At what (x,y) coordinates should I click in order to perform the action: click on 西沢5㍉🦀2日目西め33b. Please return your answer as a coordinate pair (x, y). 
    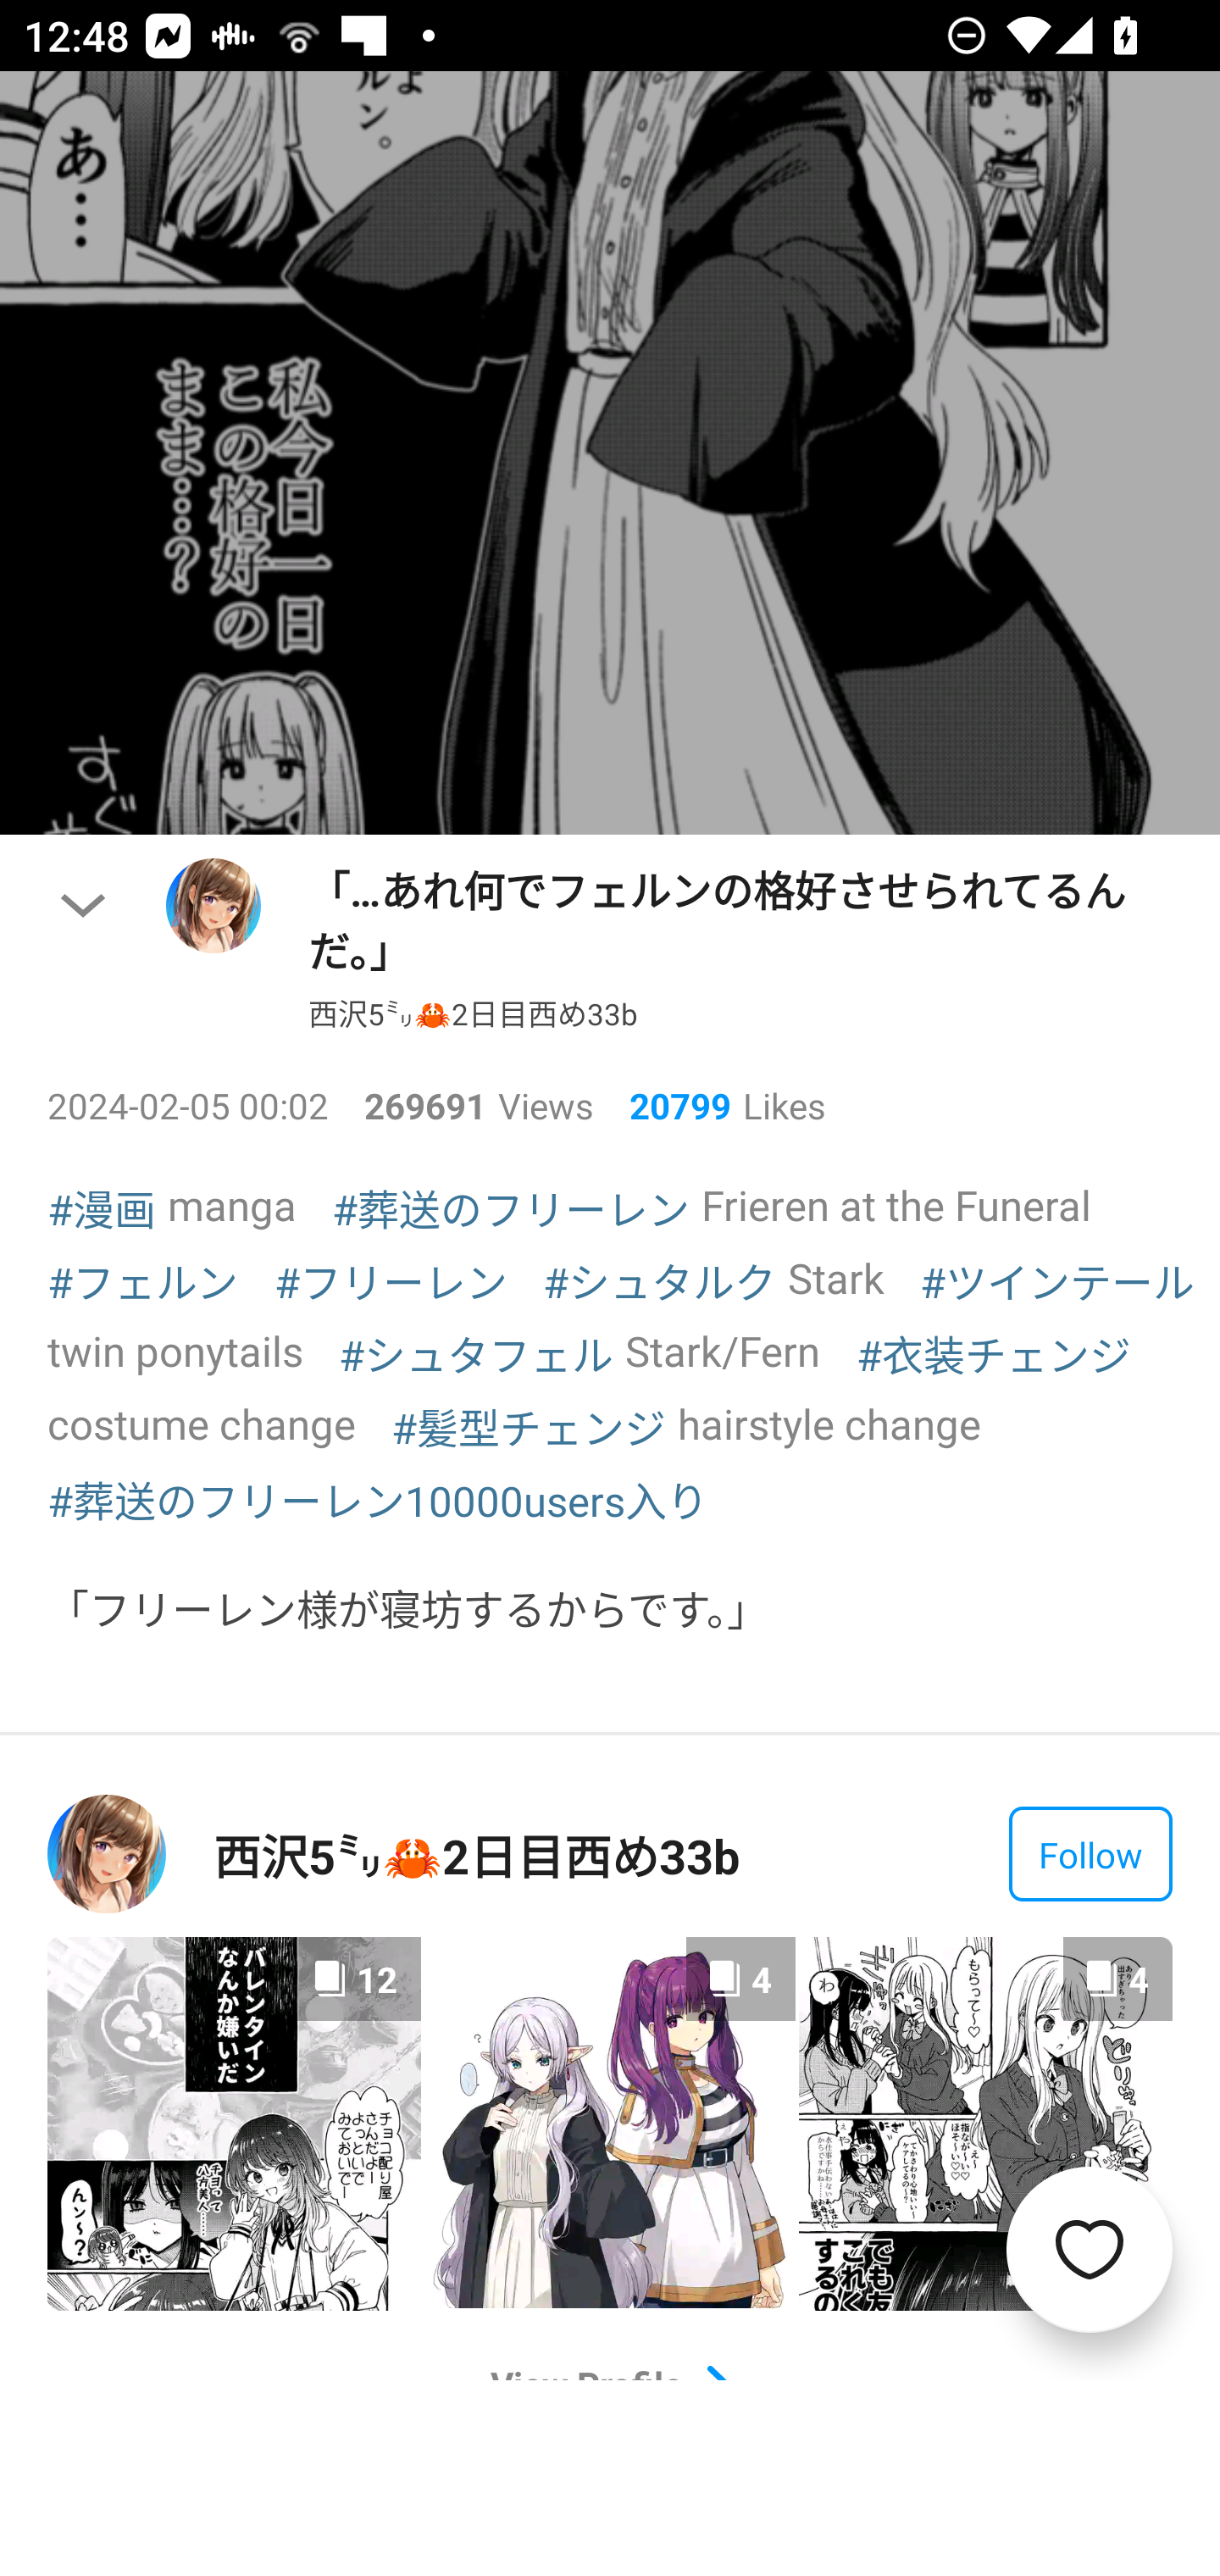
    Looking at the image, I should click on (473, 1012).